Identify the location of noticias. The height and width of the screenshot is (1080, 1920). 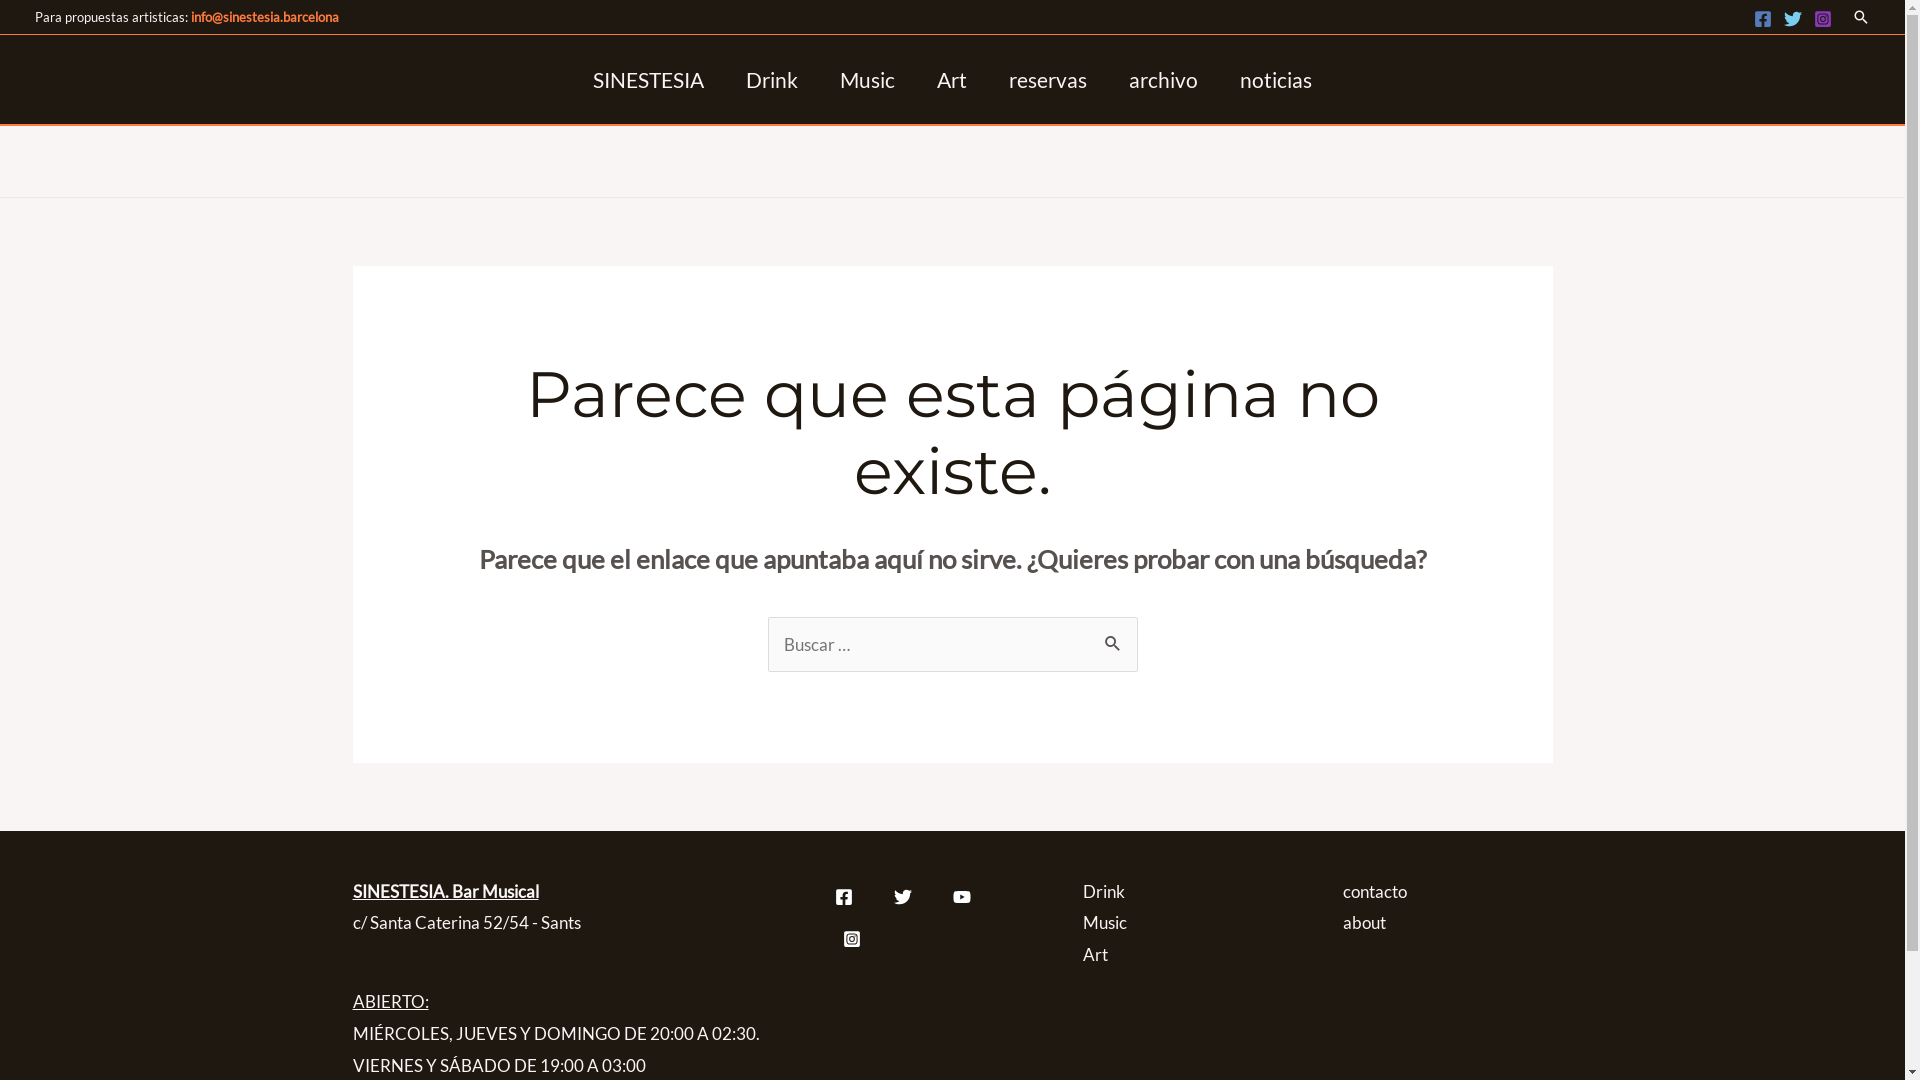
(1276, 80).